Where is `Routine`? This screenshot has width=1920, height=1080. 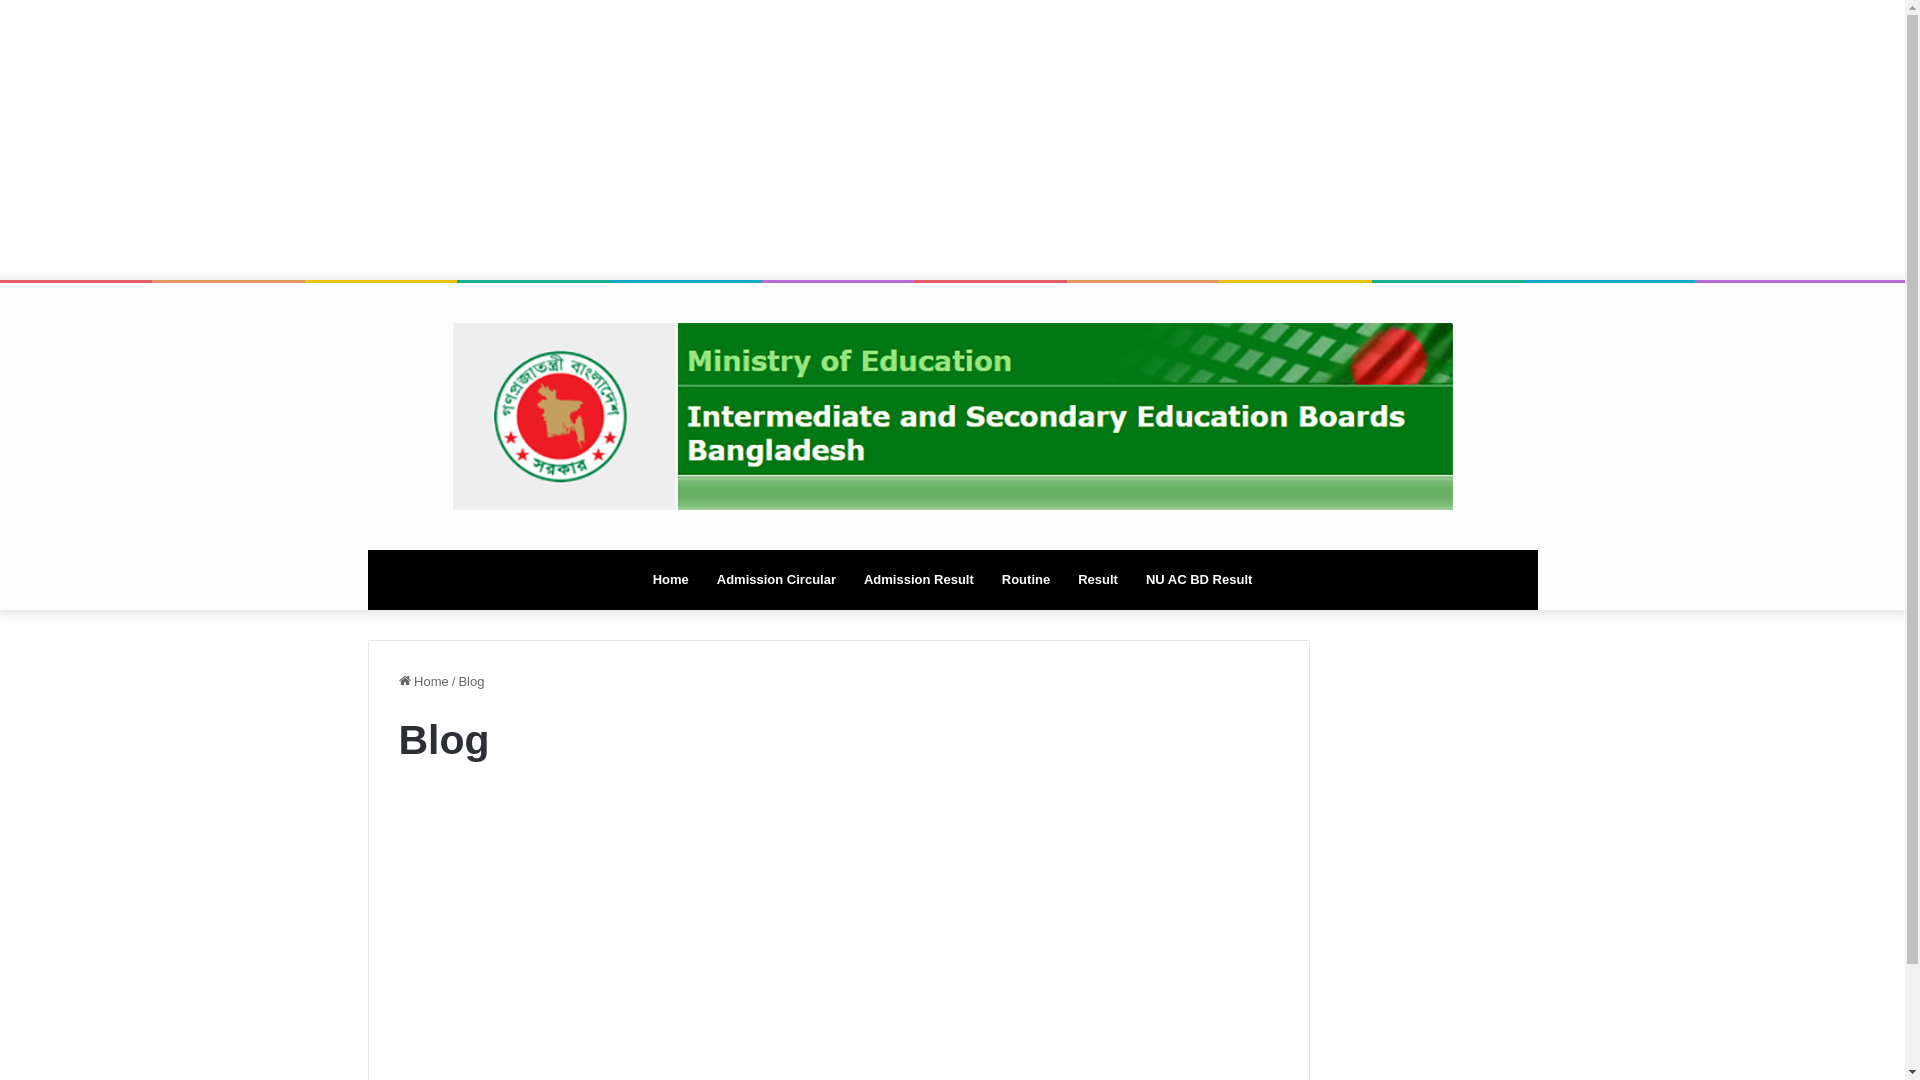 Routine is located at coordinates (1026, 580).